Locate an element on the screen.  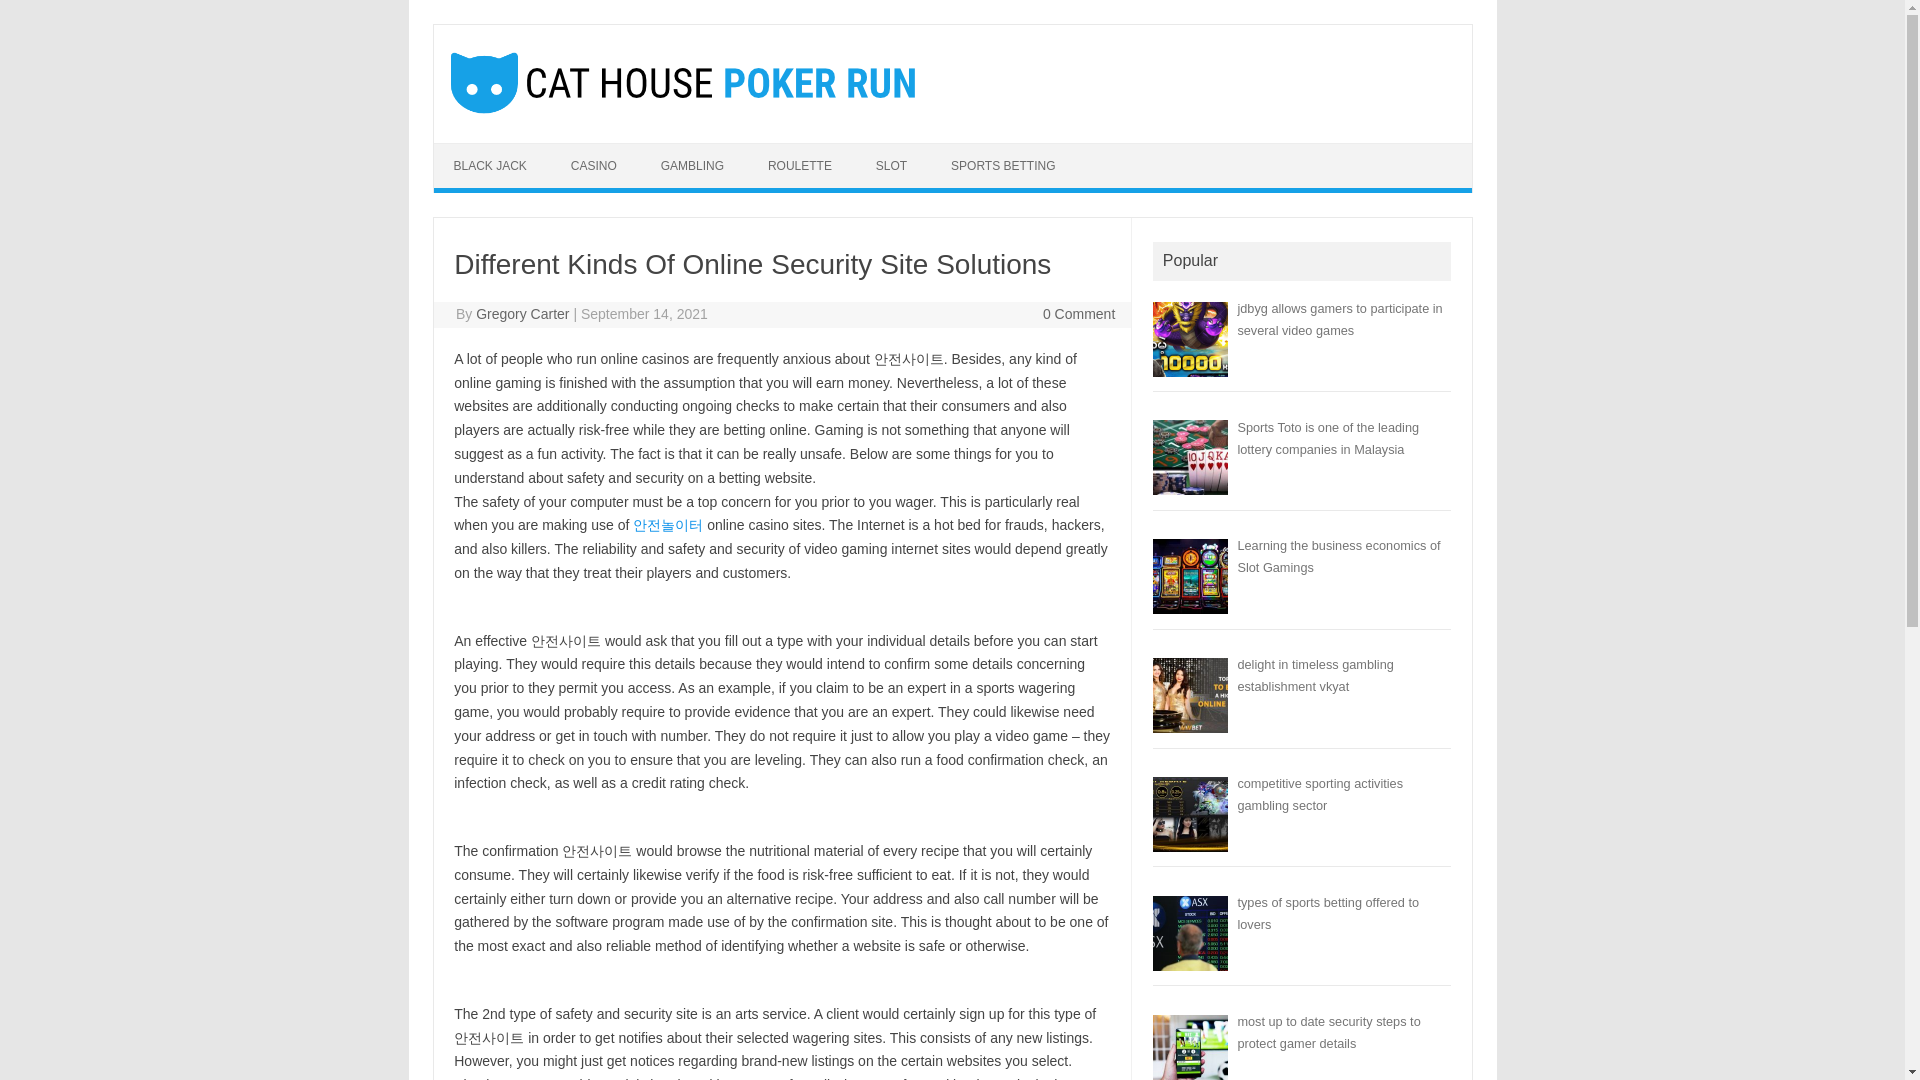
types of sports betting offered to lovers is located at coordinates (1327, 914).